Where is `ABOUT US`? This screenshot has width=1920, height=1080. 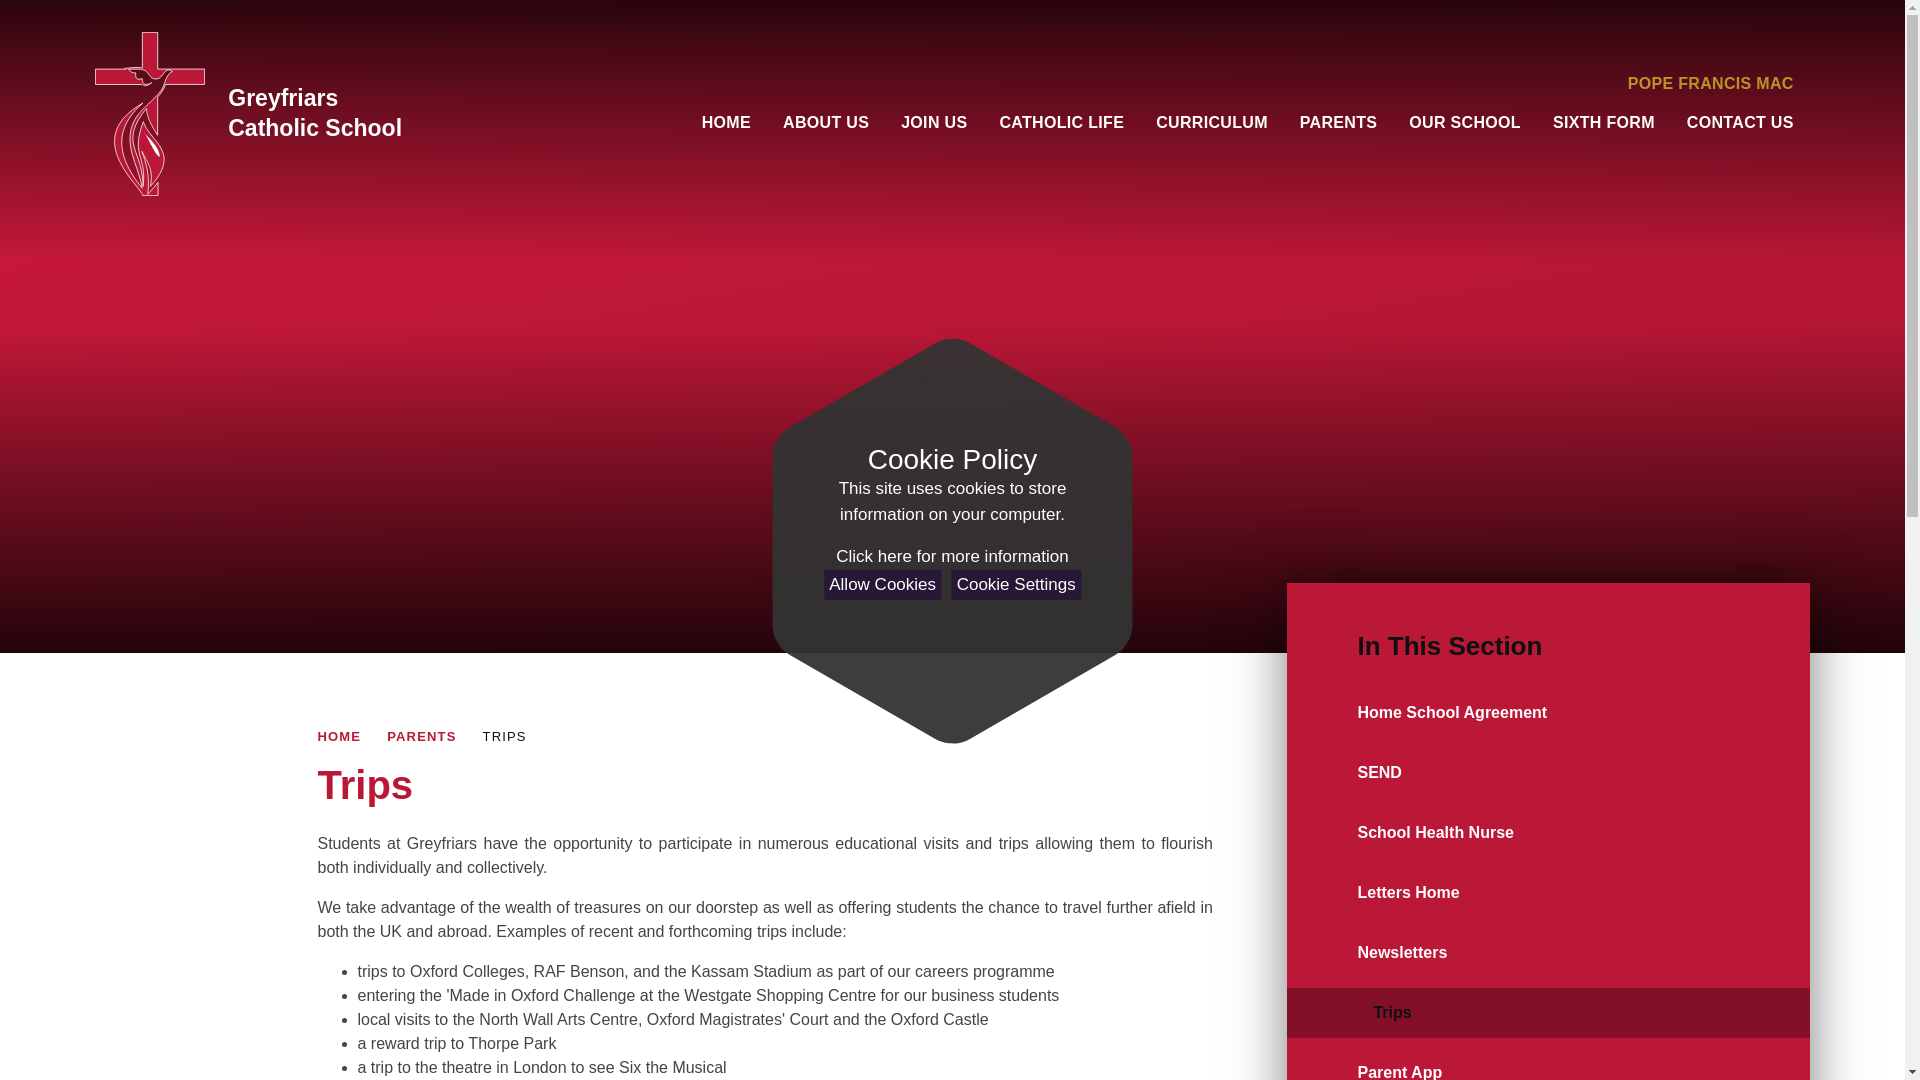 ABOUT US is located at coordinates (826, 122).